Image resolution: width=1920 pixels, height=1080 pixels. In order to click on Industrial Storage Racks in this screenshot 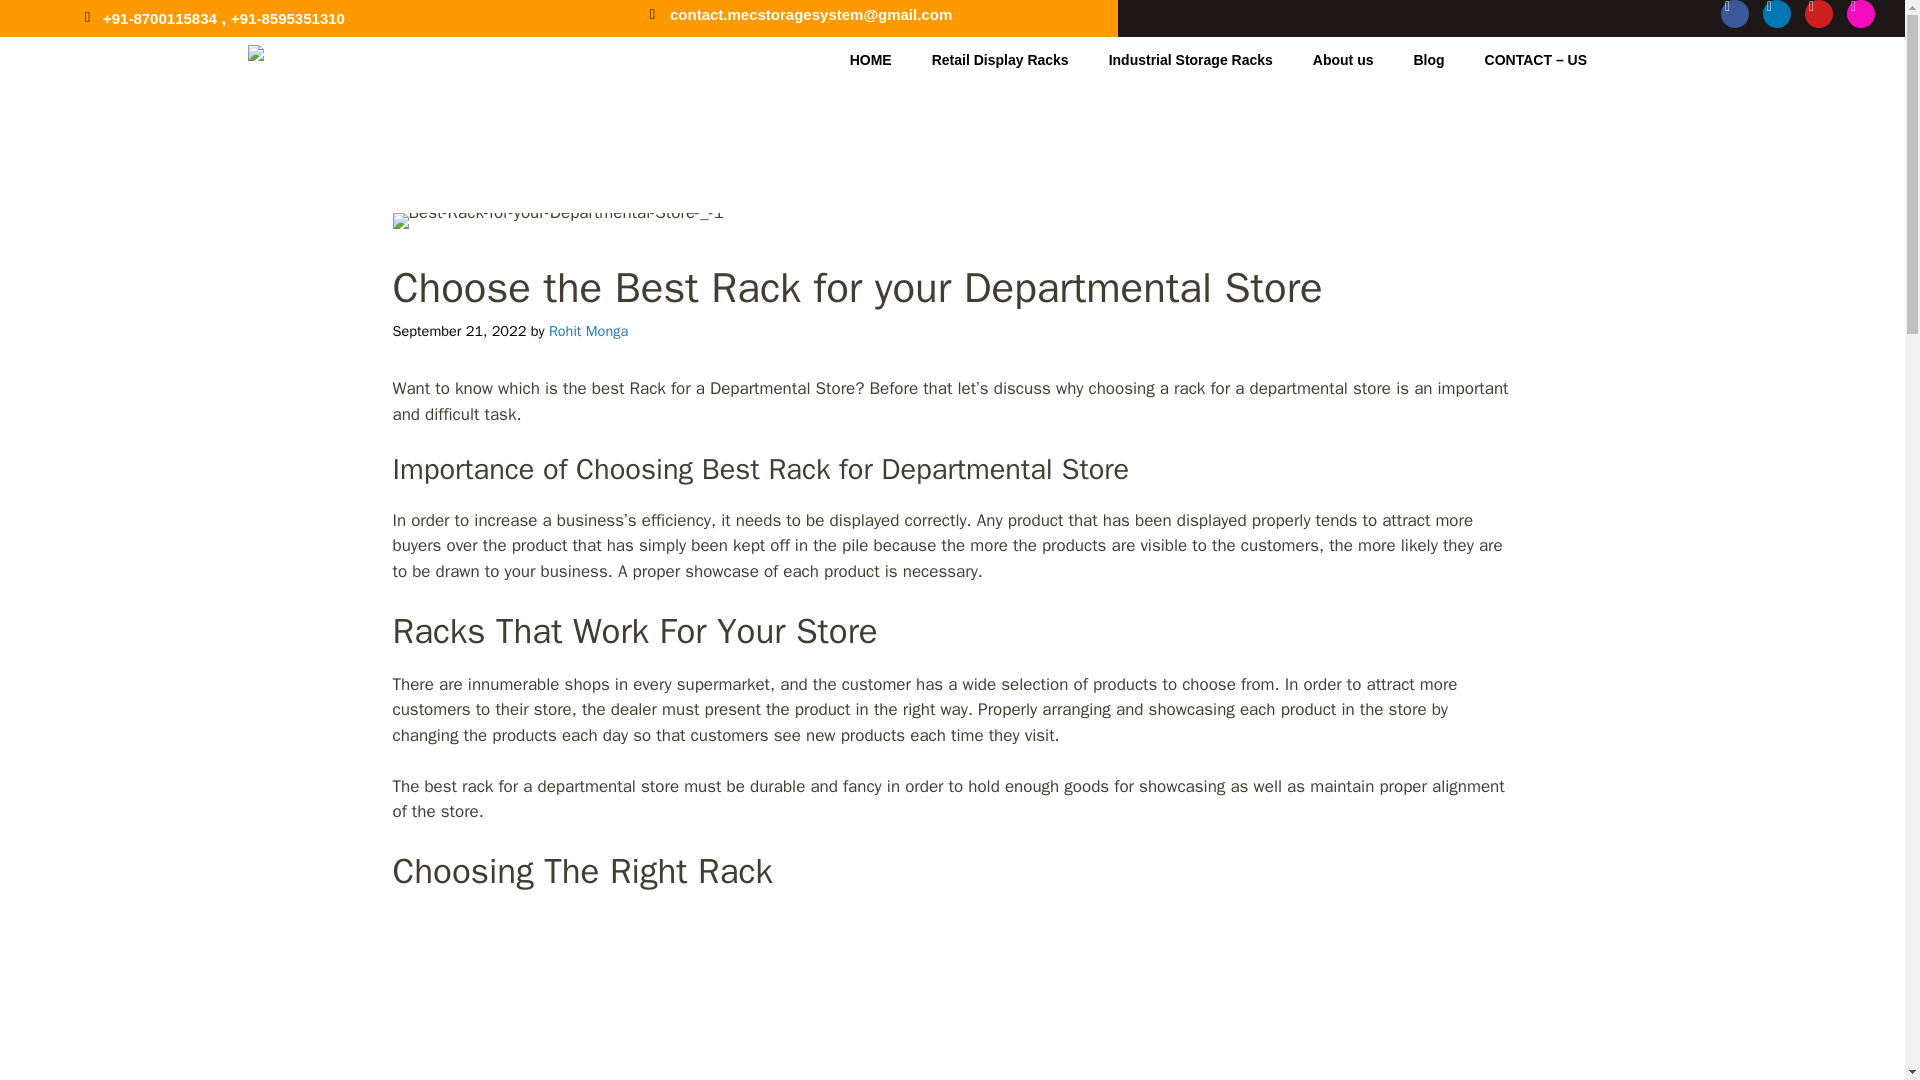, I will do `click(1190, 50)`.